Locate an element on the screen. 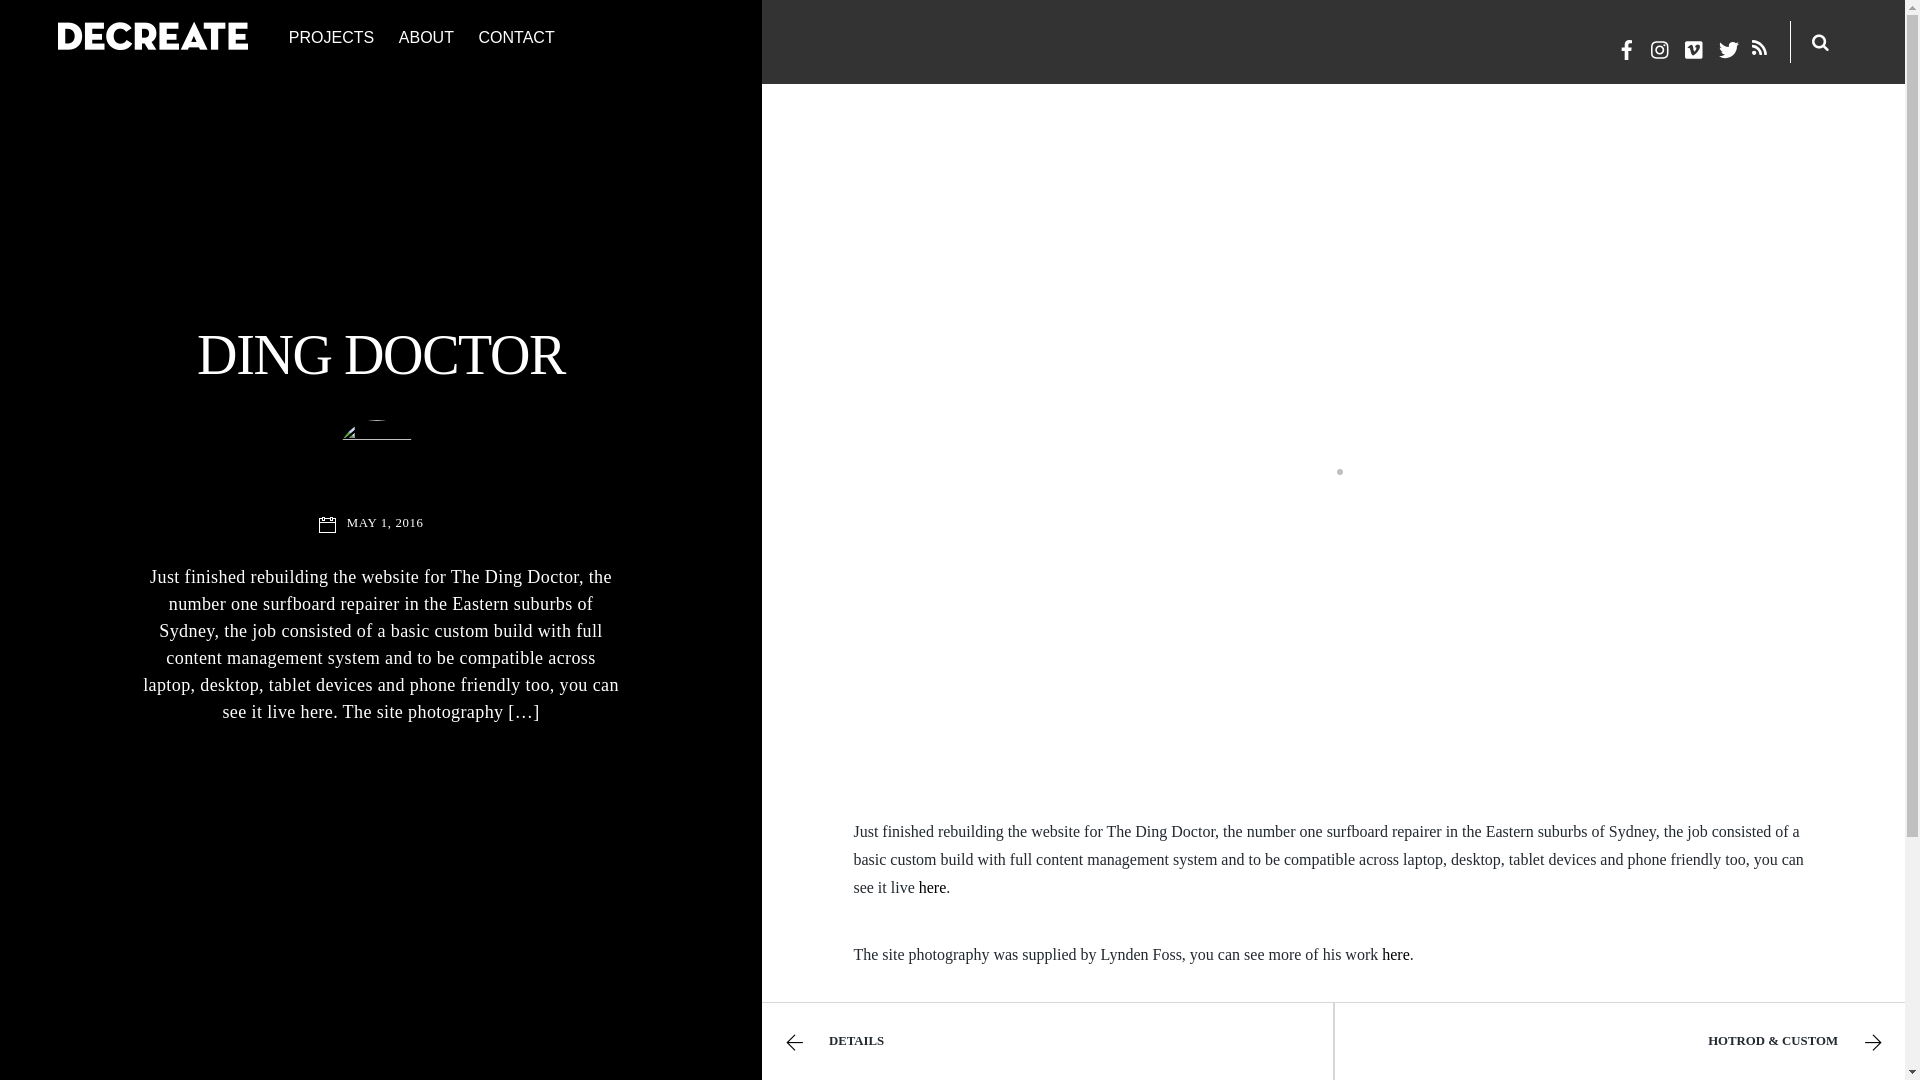 The width and height of the screenshot is (1920, 1080). here is located at coordinates (933, 888).